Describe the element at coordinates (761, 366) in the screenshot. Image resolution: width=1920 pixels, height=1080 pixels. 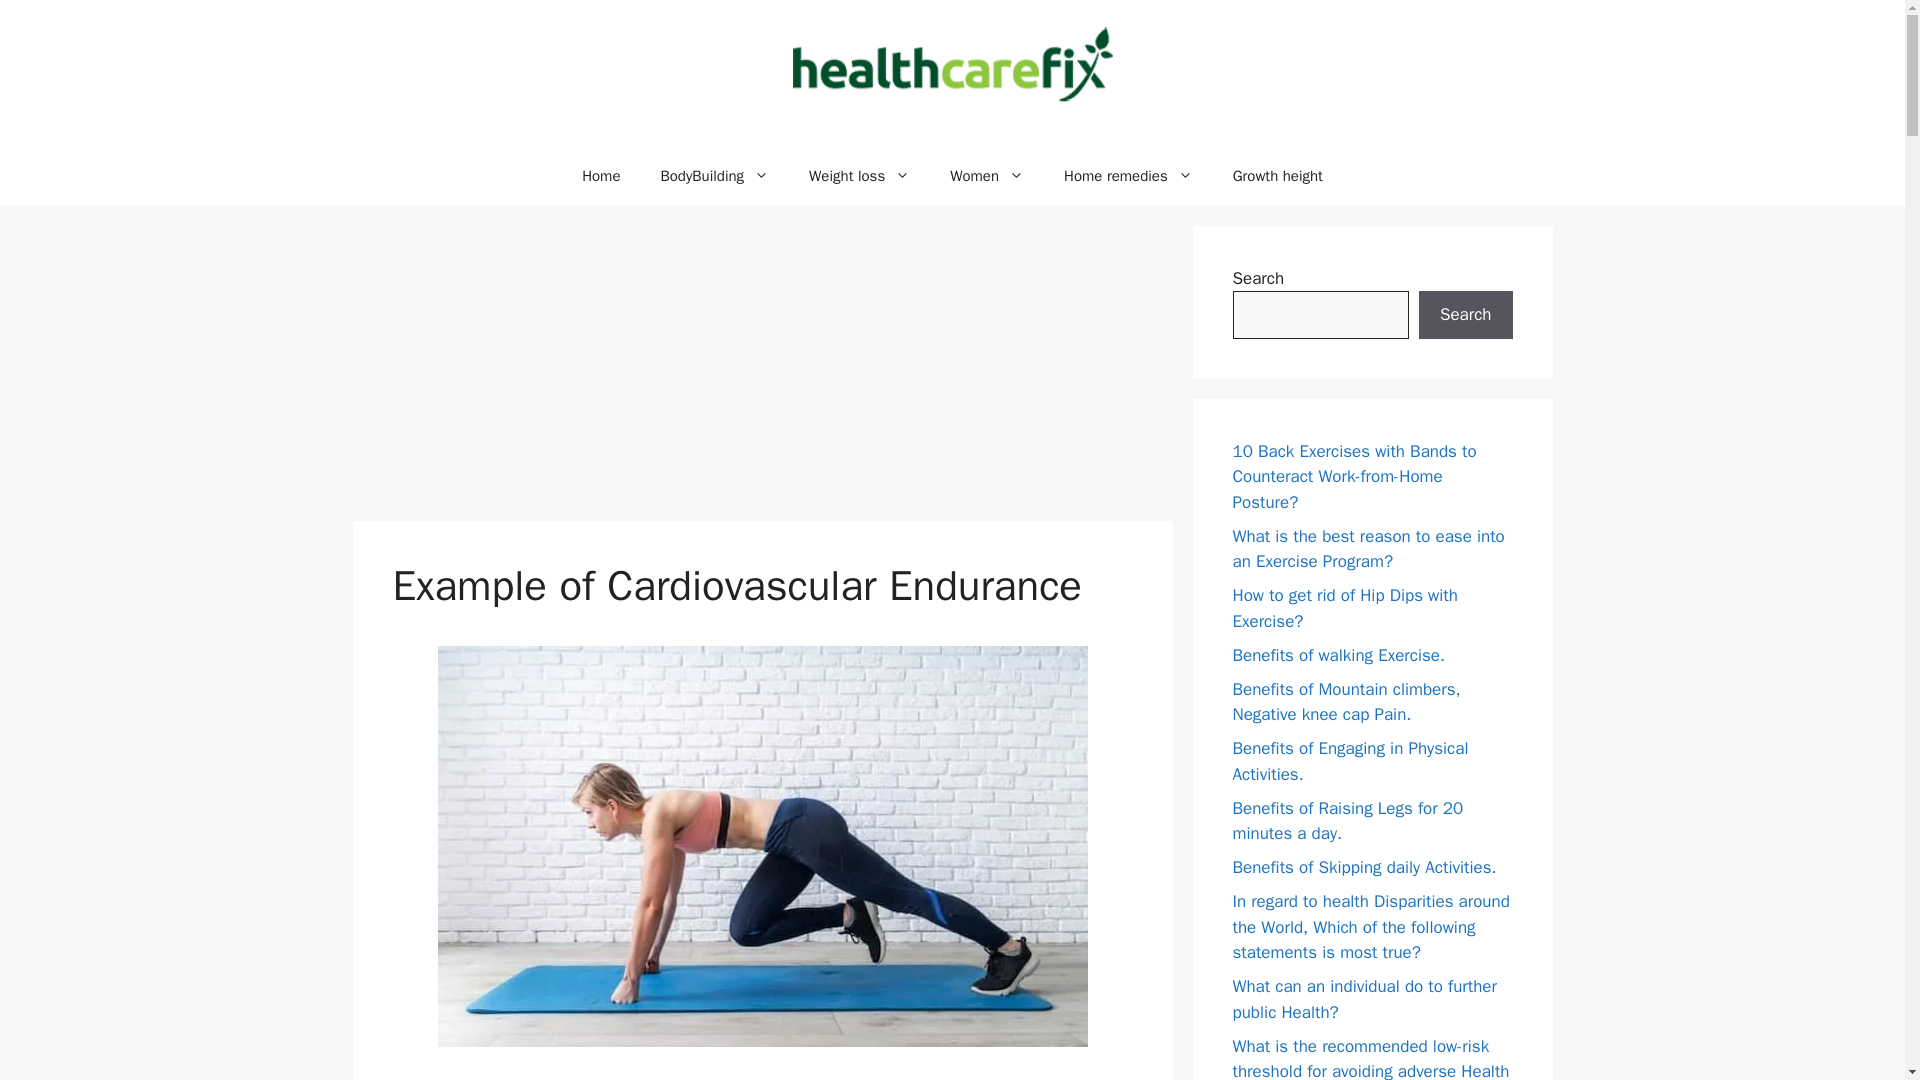
I see `Advertisement` at that location.